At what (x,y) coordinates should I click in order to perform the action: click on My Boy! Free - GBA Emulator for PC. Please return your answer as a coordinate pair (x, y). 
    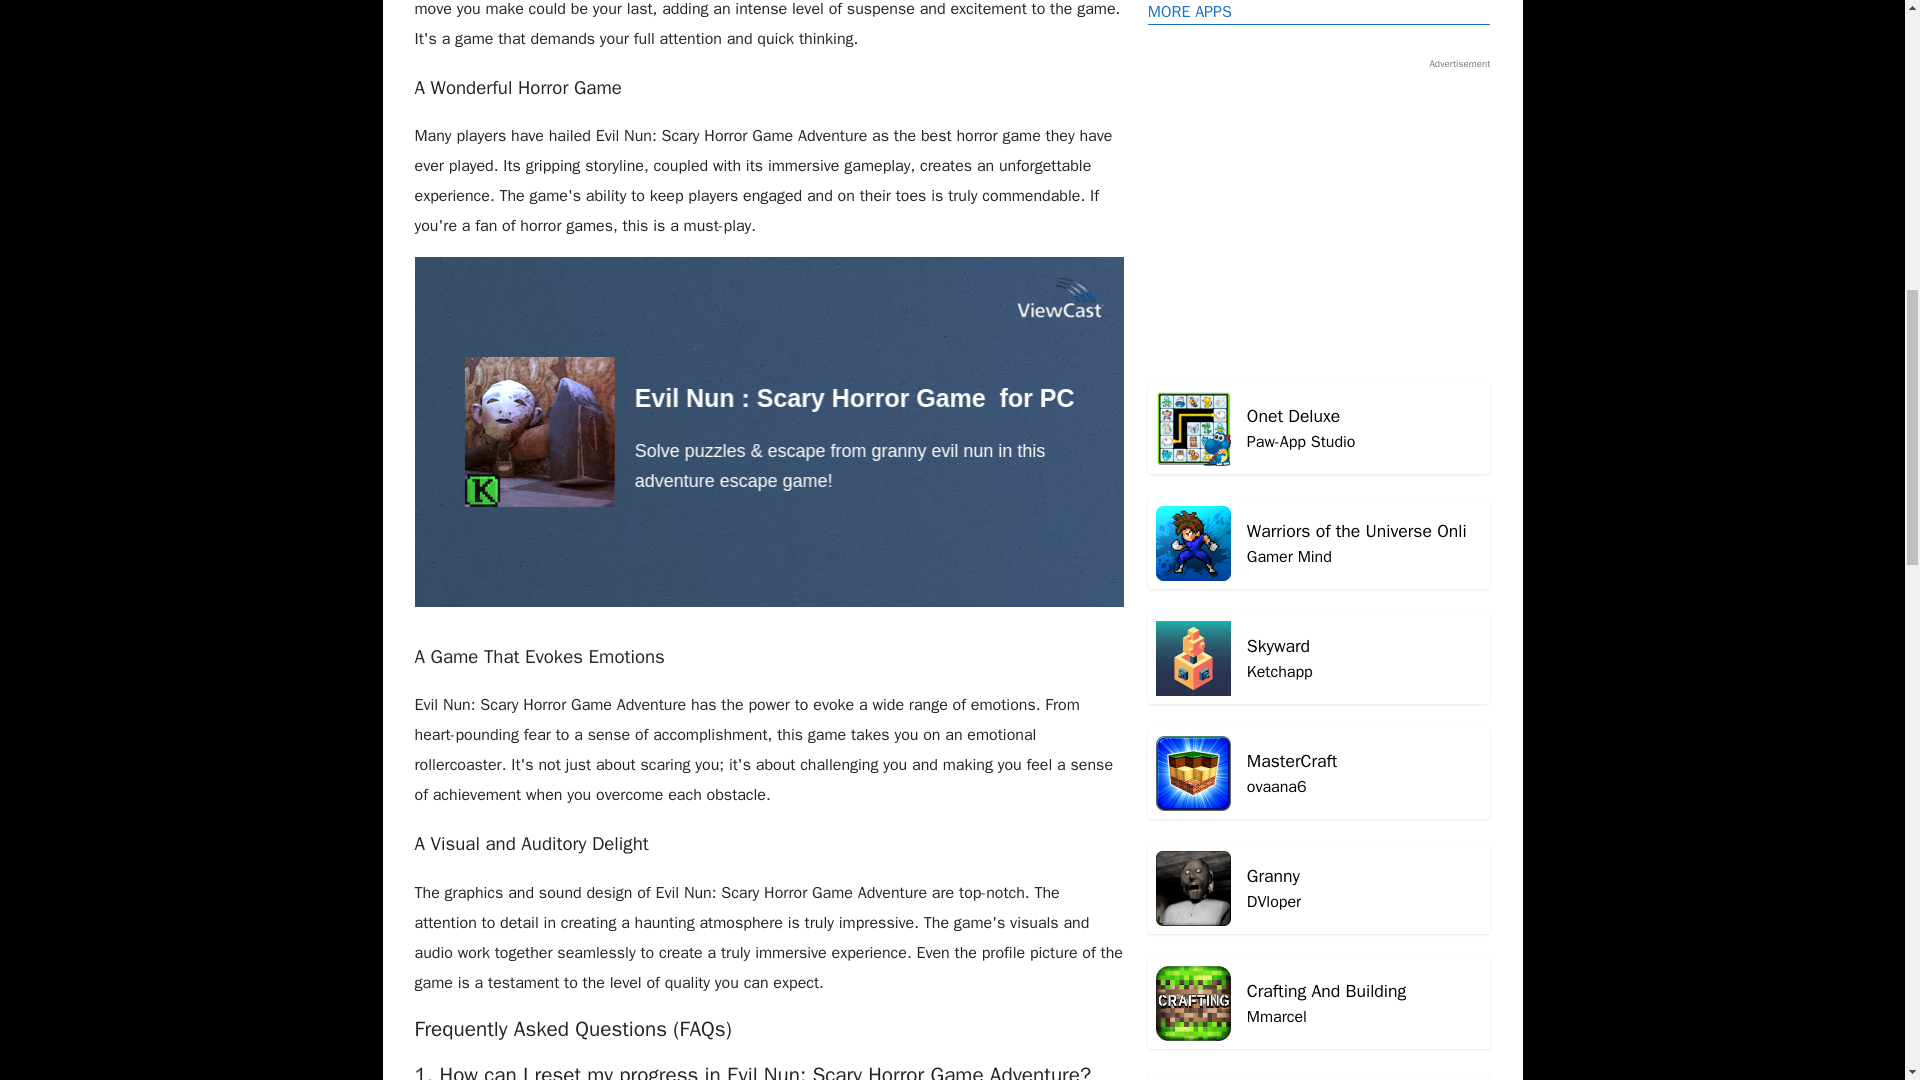
    Looking at the image, I should click on (1320, 560).